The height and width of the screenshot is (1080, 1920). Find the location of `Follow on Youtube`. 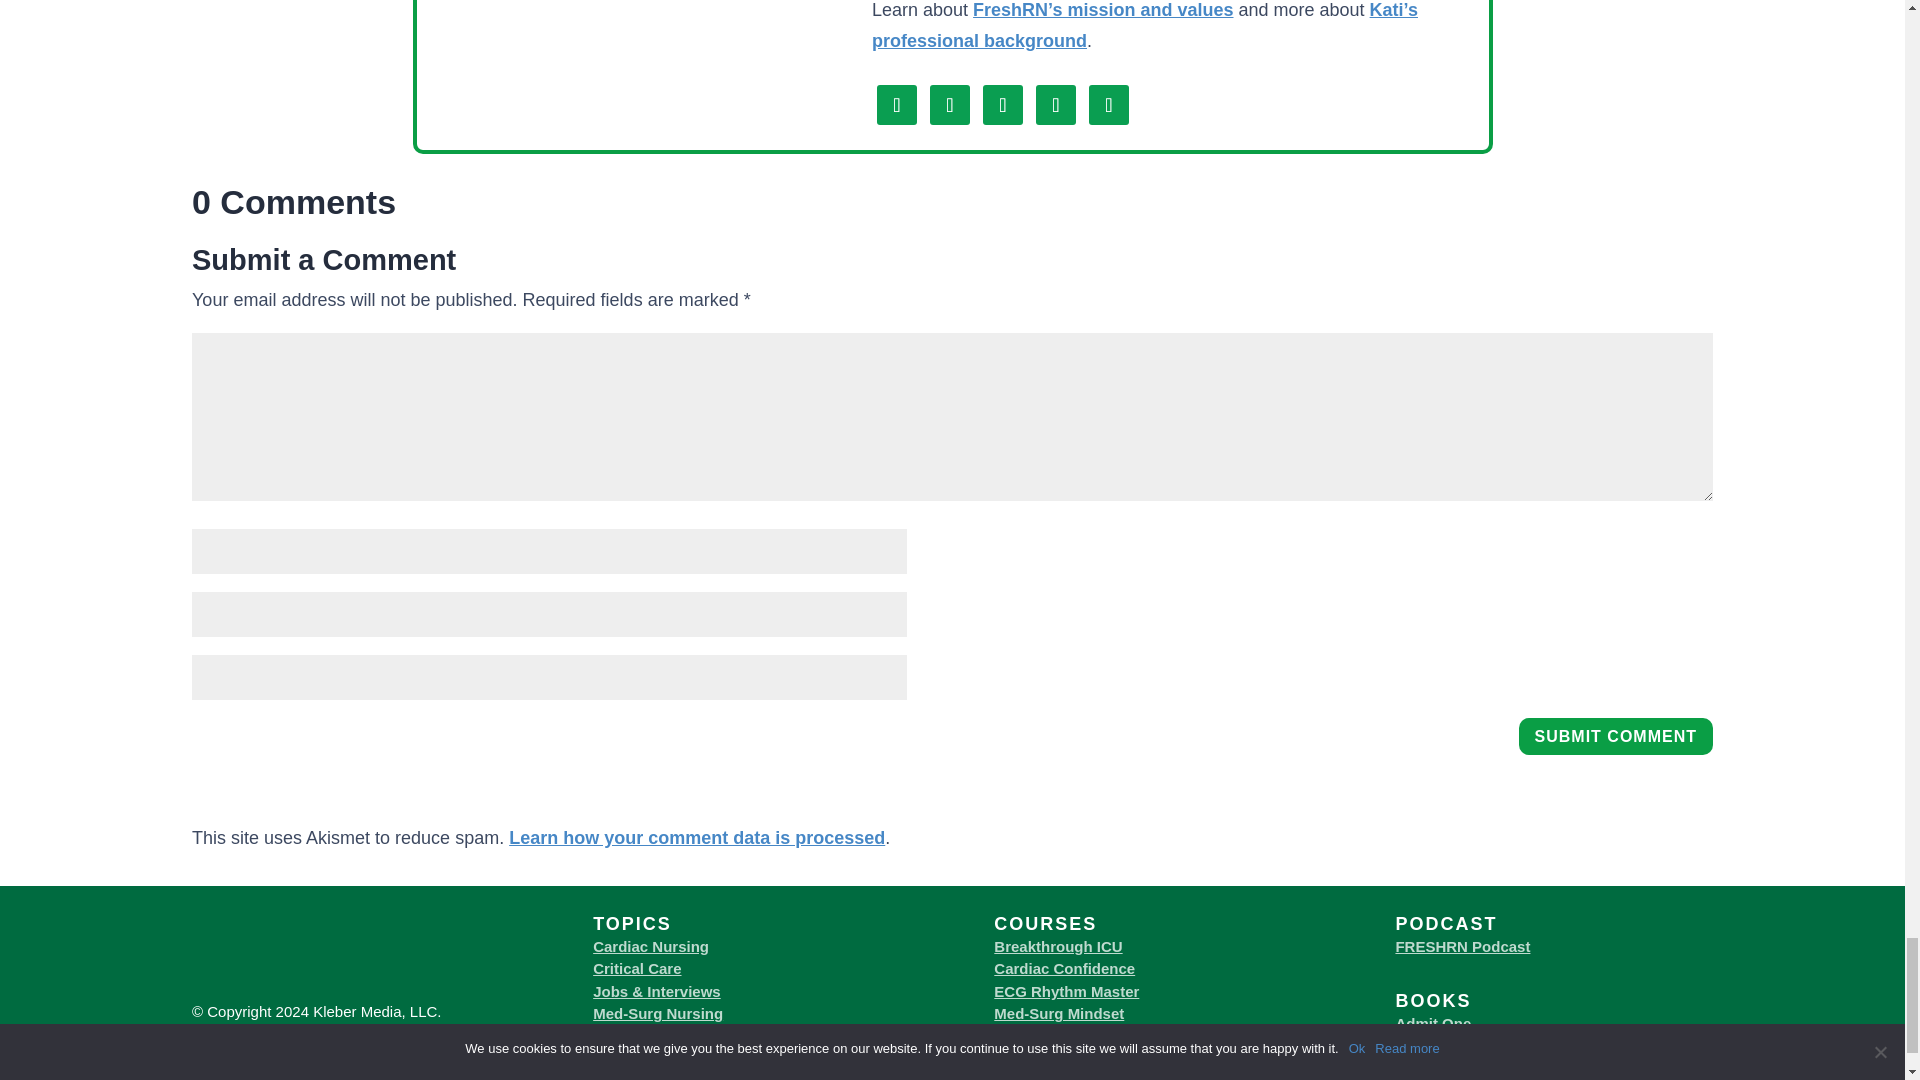

Follow on Youtube is located at coordinates (1003, 105).